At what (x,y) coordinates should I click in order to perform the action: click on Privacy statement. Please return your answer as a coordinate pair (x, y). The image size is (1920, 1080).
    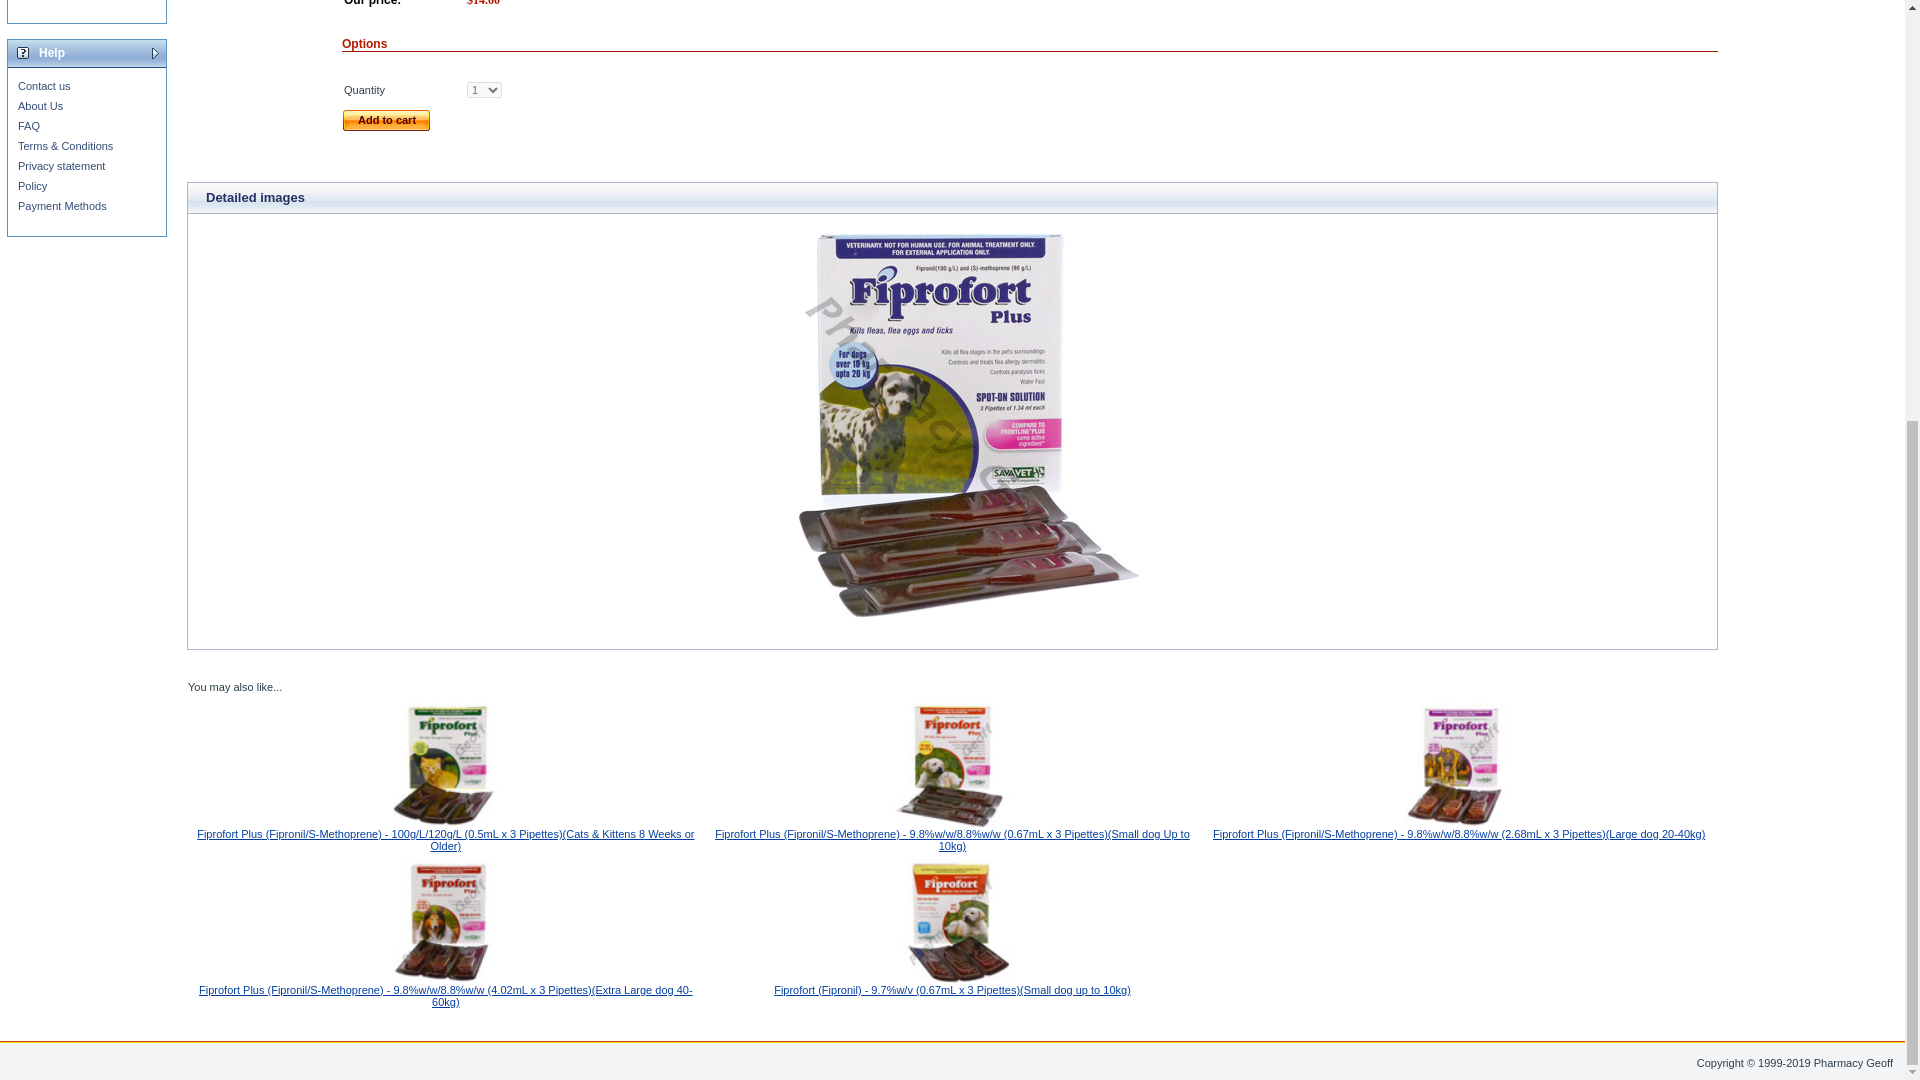
    Looking at the image, I should click on (61, 165).